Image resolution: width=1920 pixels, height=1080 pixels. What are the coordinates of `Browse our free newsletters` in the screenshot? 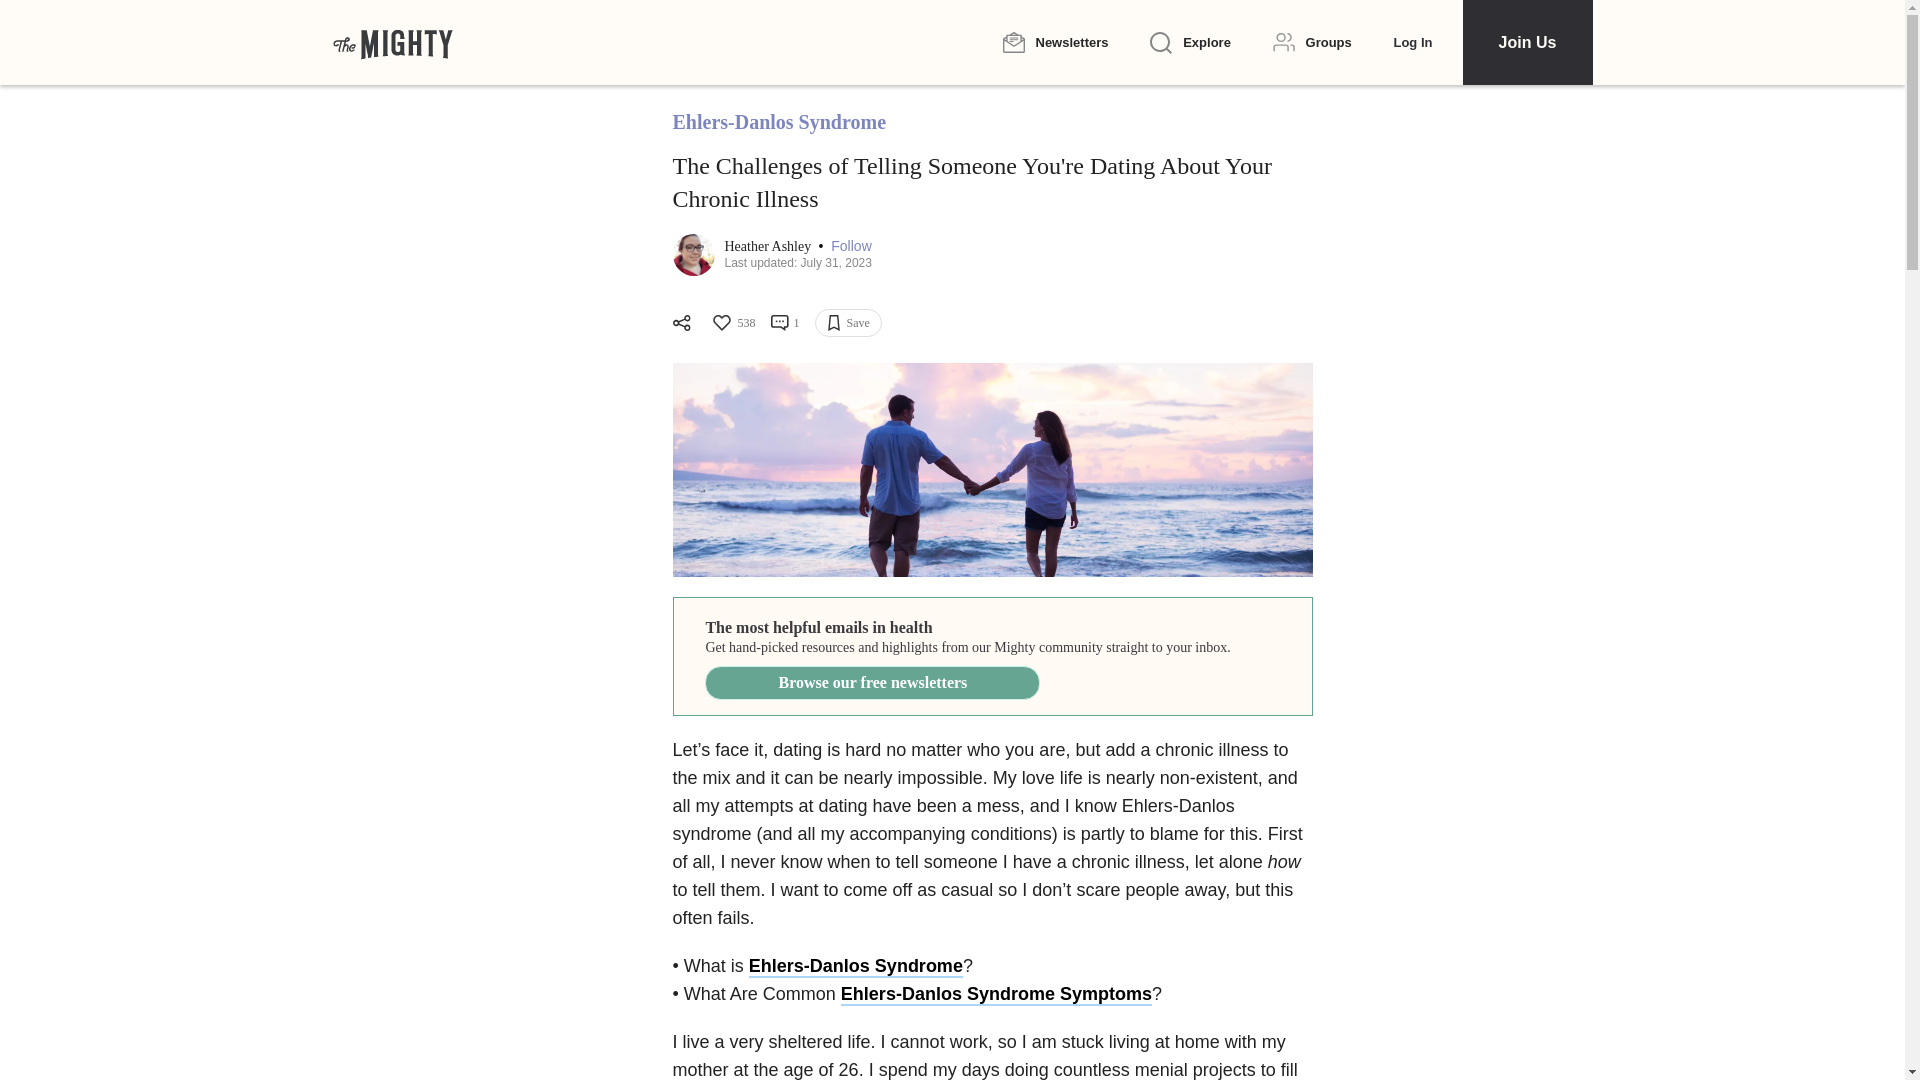 It's located at (872, 682).